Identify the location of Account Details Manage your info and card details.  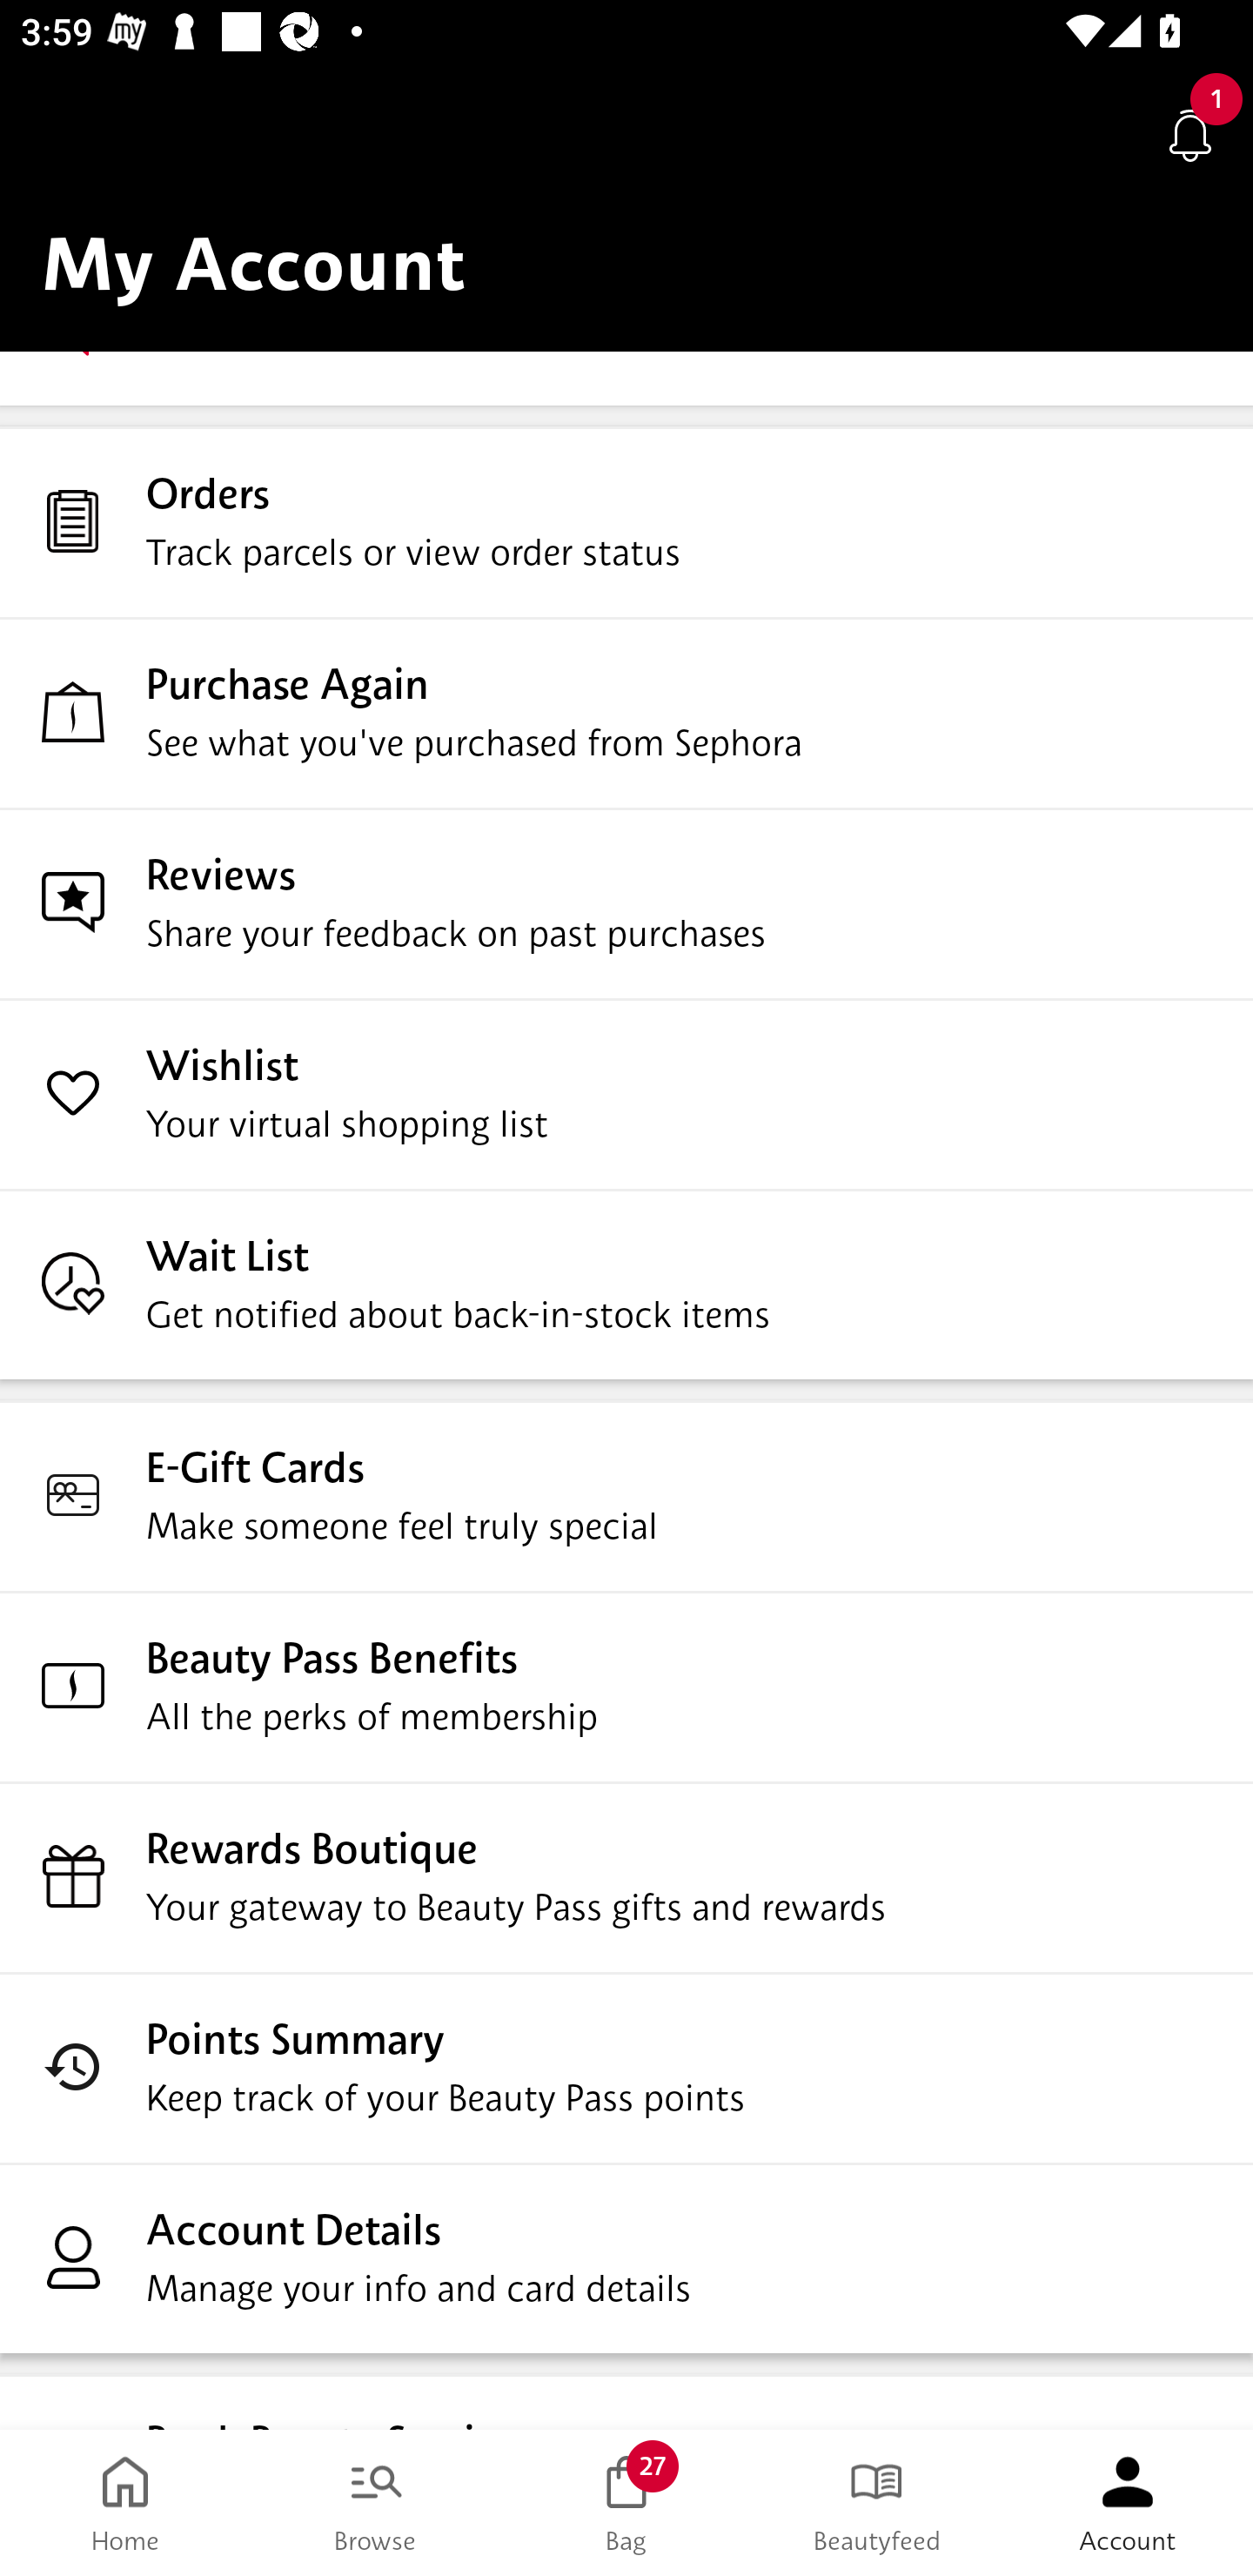
(626, 2259).